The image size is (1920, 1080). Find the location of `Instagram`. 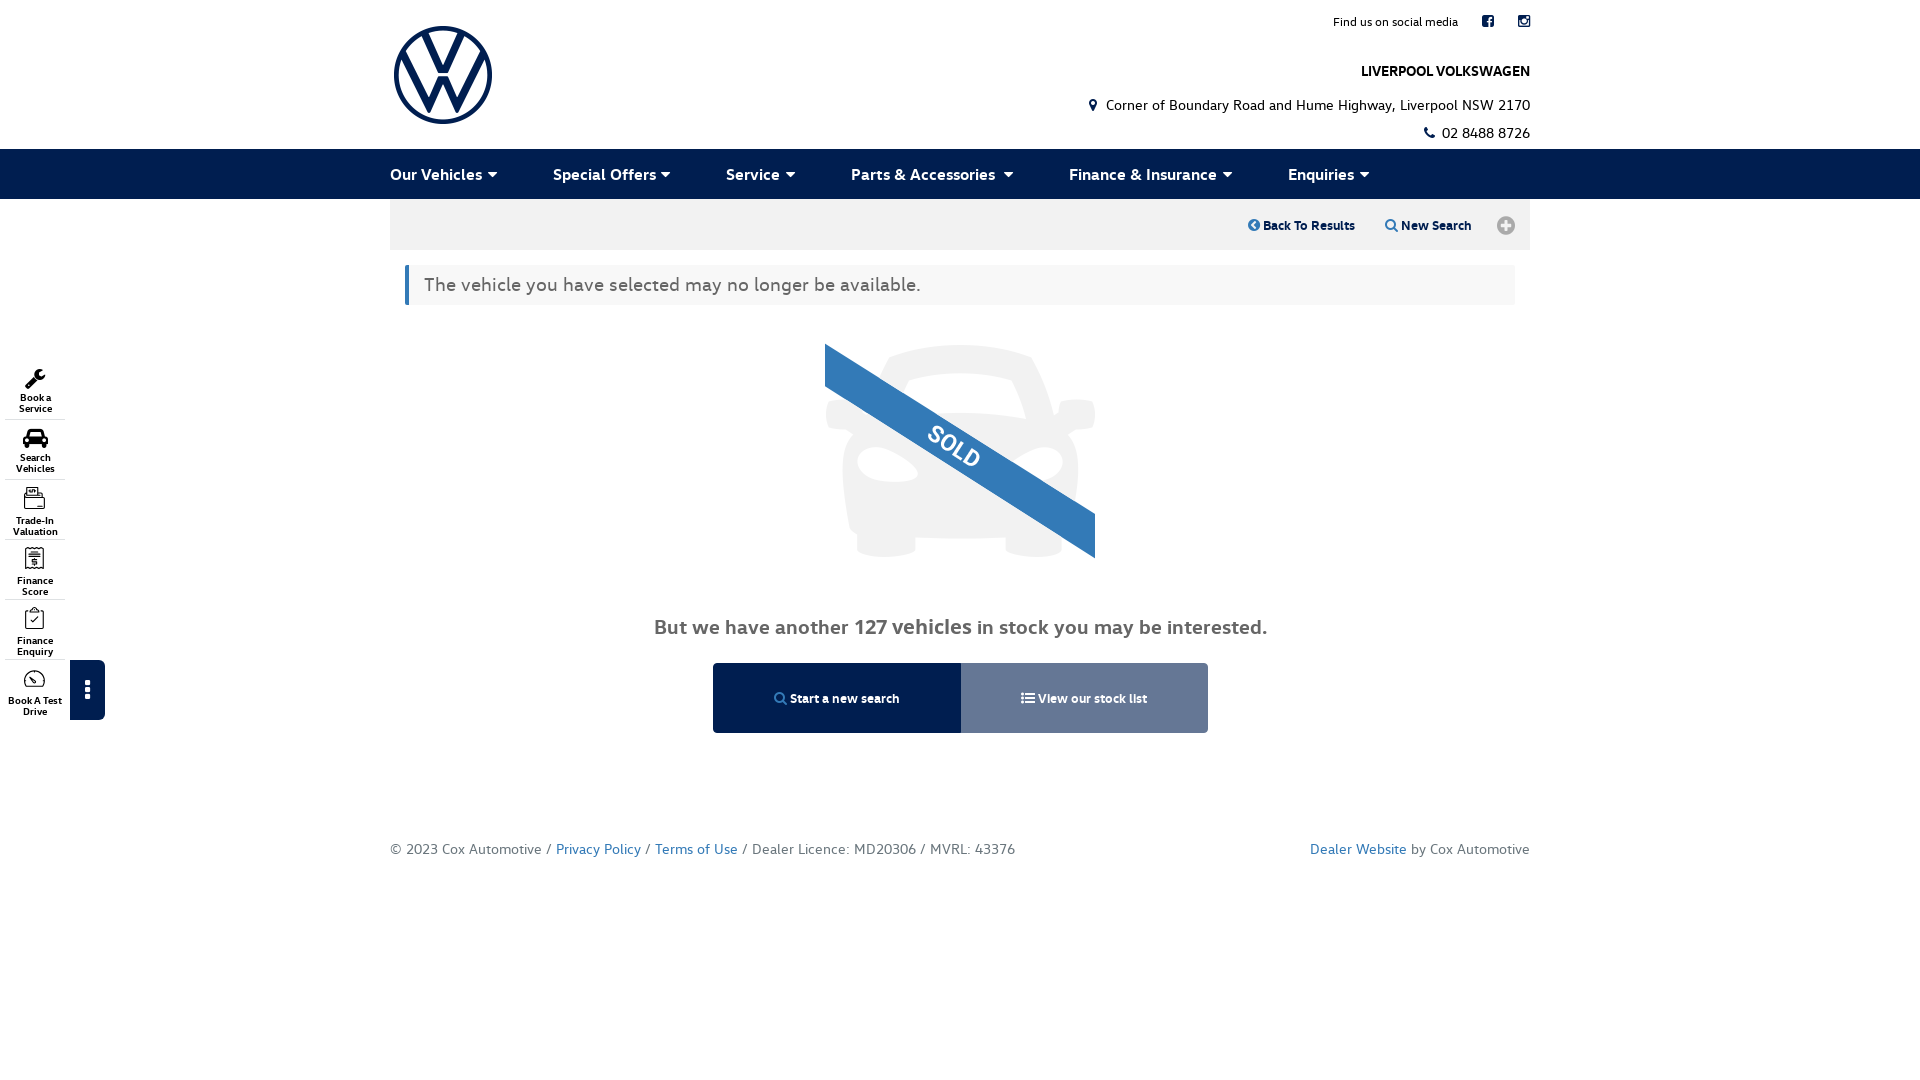

Instagram is located at coordinates (1524, 21).